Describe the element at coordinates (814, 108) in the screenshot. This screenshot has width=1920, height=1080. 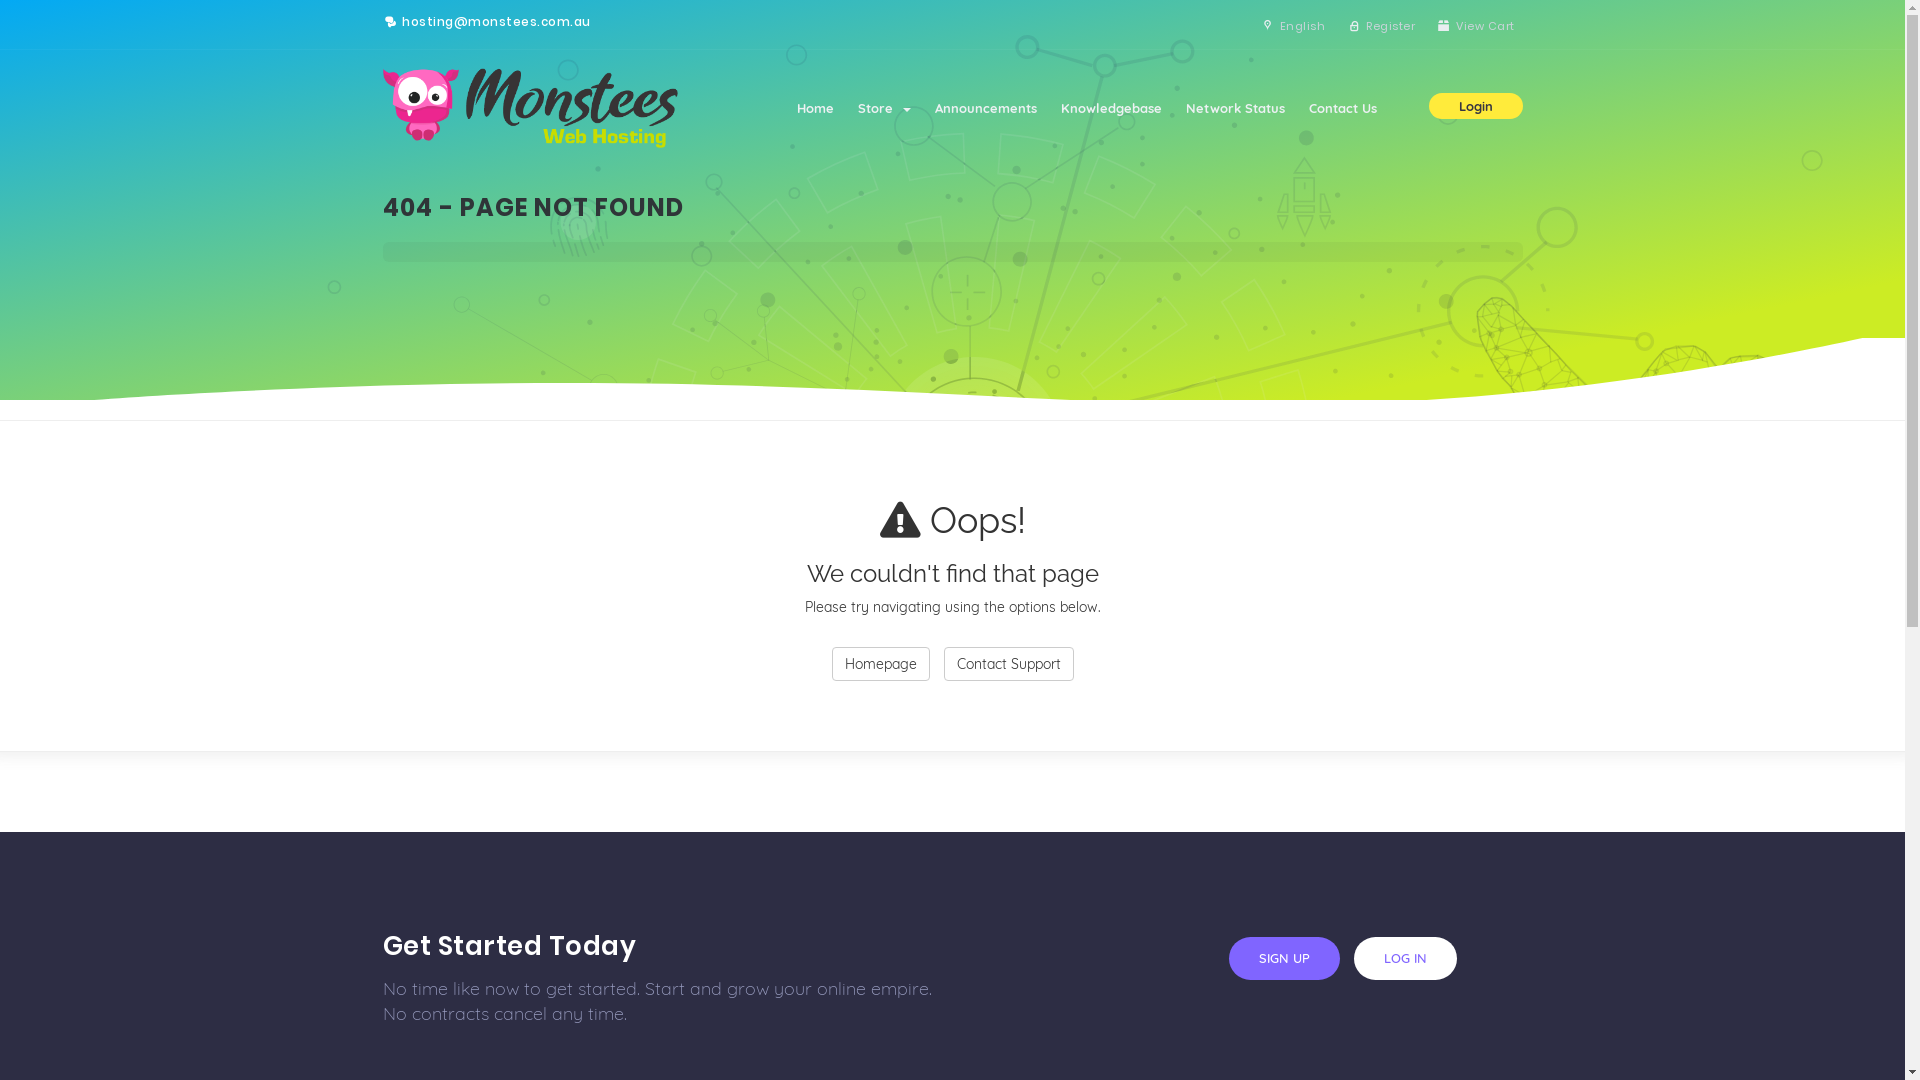
I see `Home` at that location.